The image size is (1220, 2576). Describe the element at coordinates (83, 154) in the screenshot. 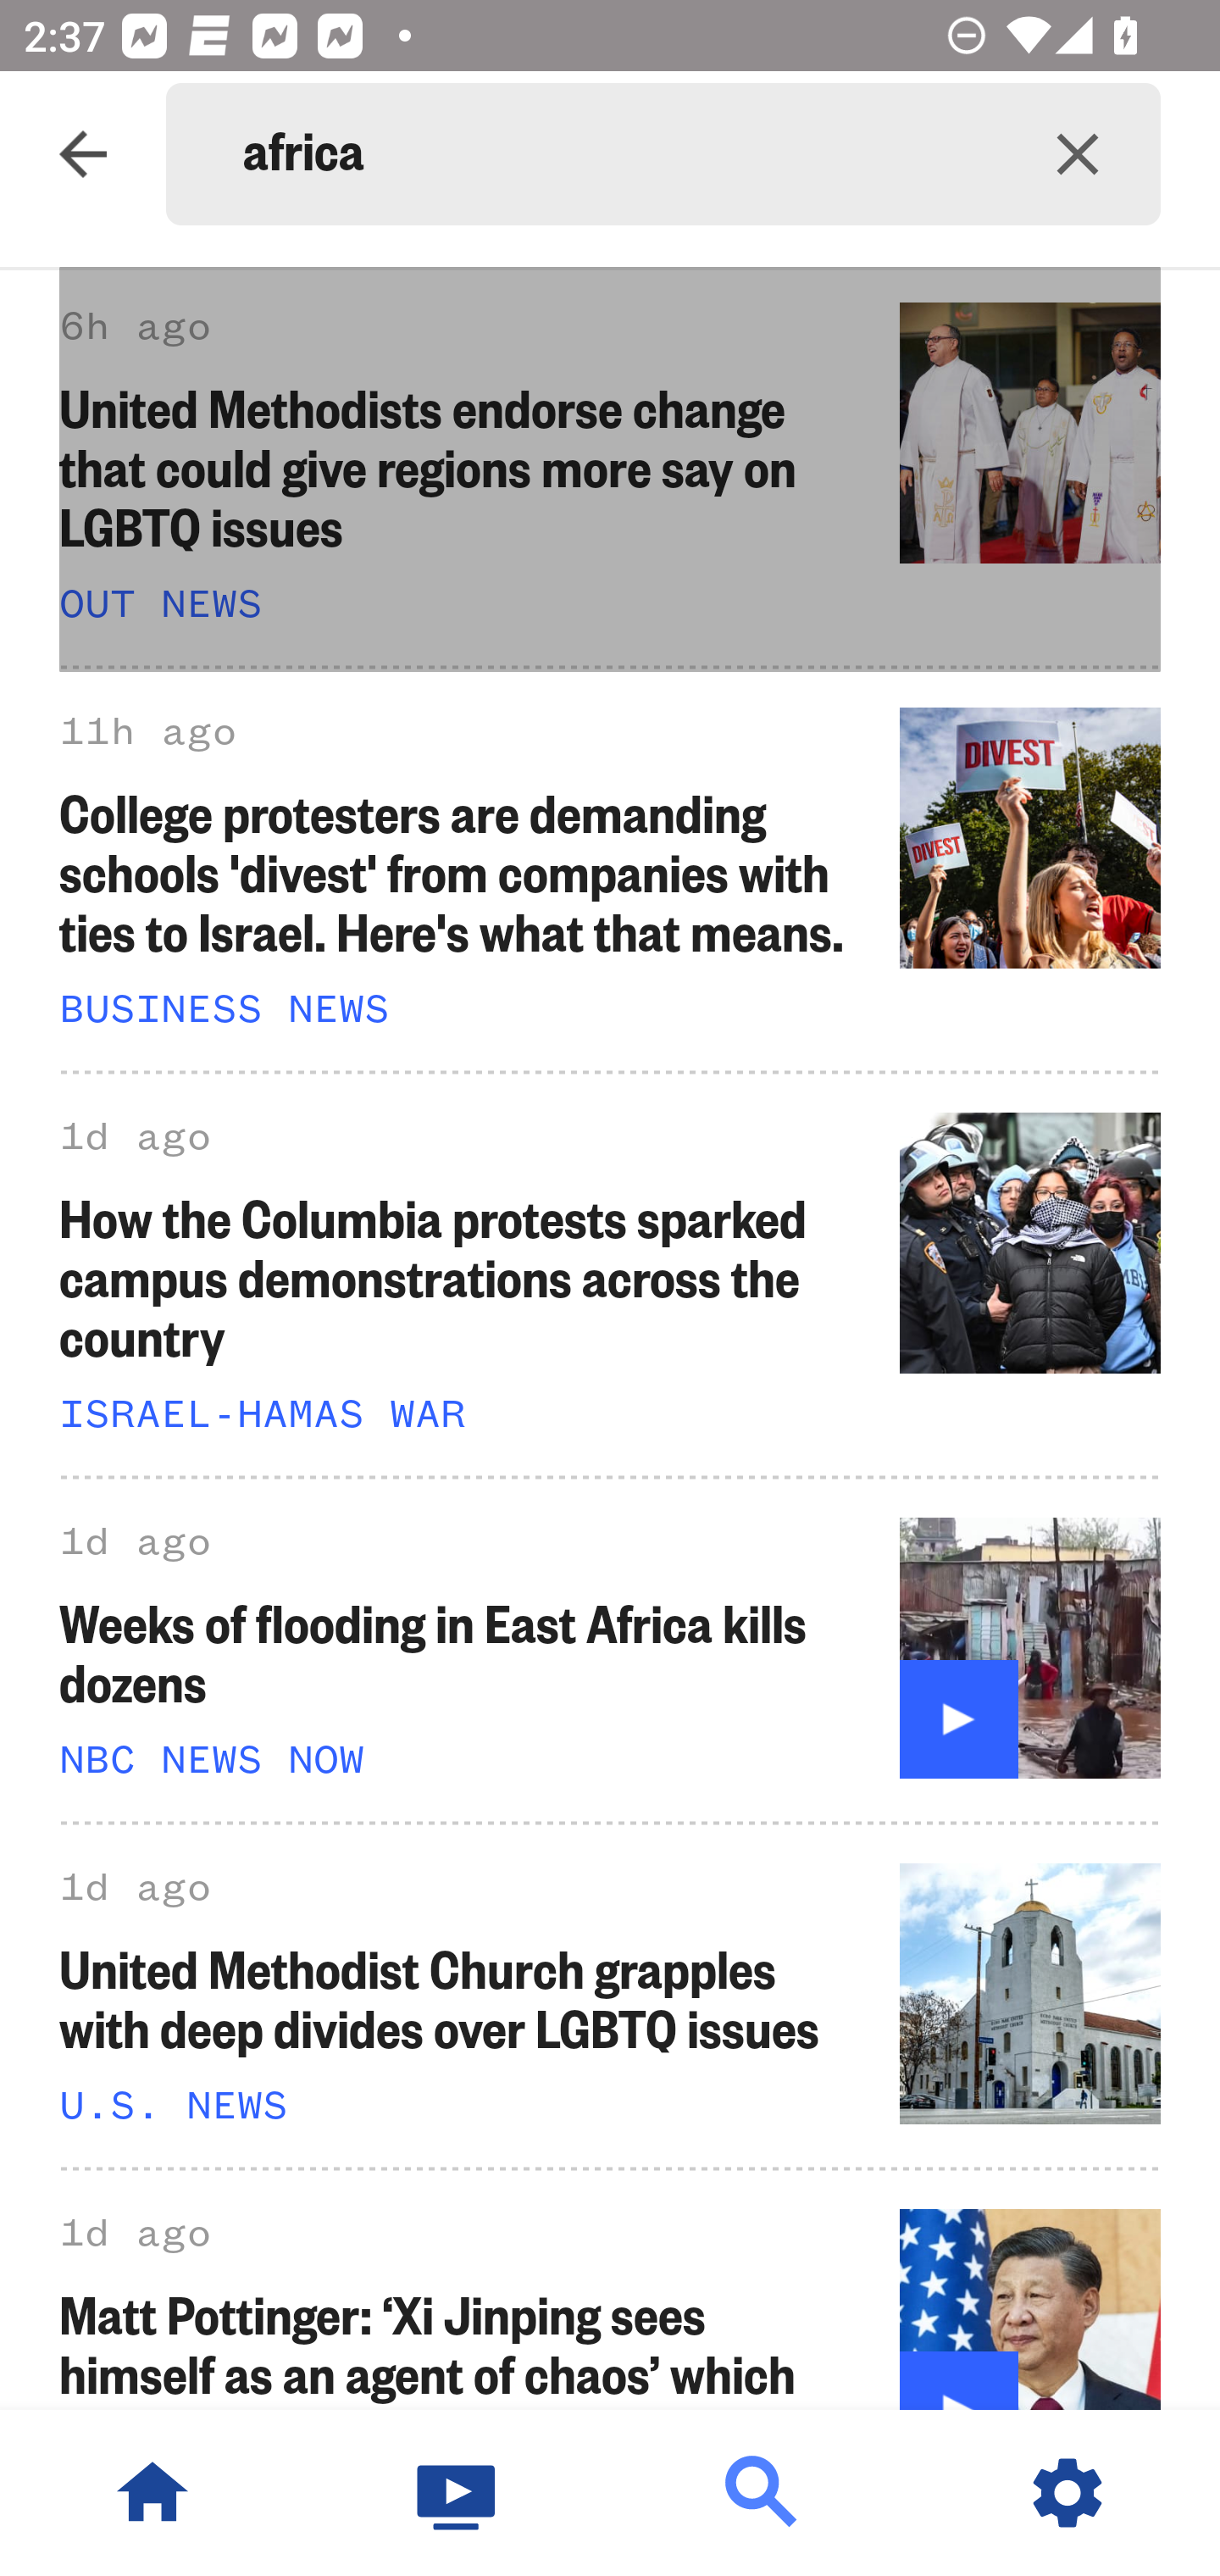

I see `Navigate up` at that location.